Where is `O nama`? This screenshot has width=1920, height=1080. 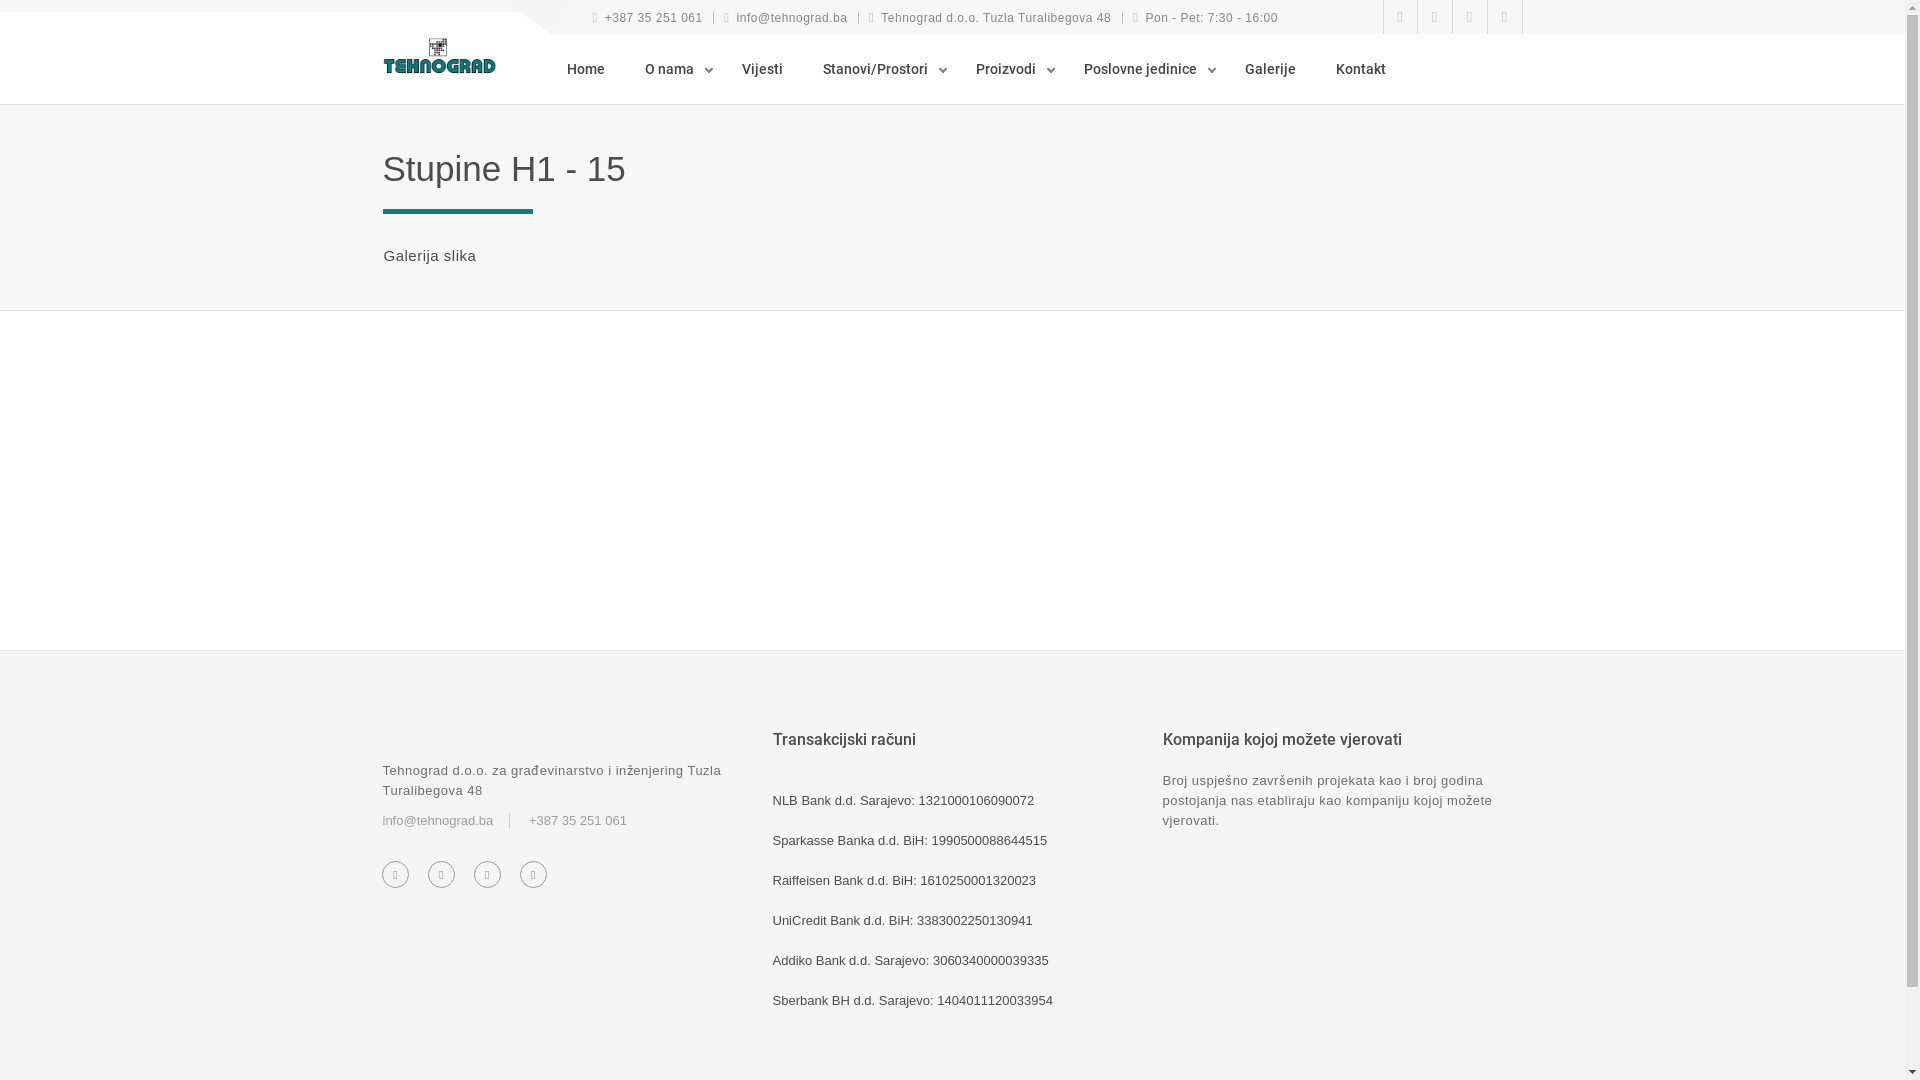 O nama is located at coordinates (678, 69).